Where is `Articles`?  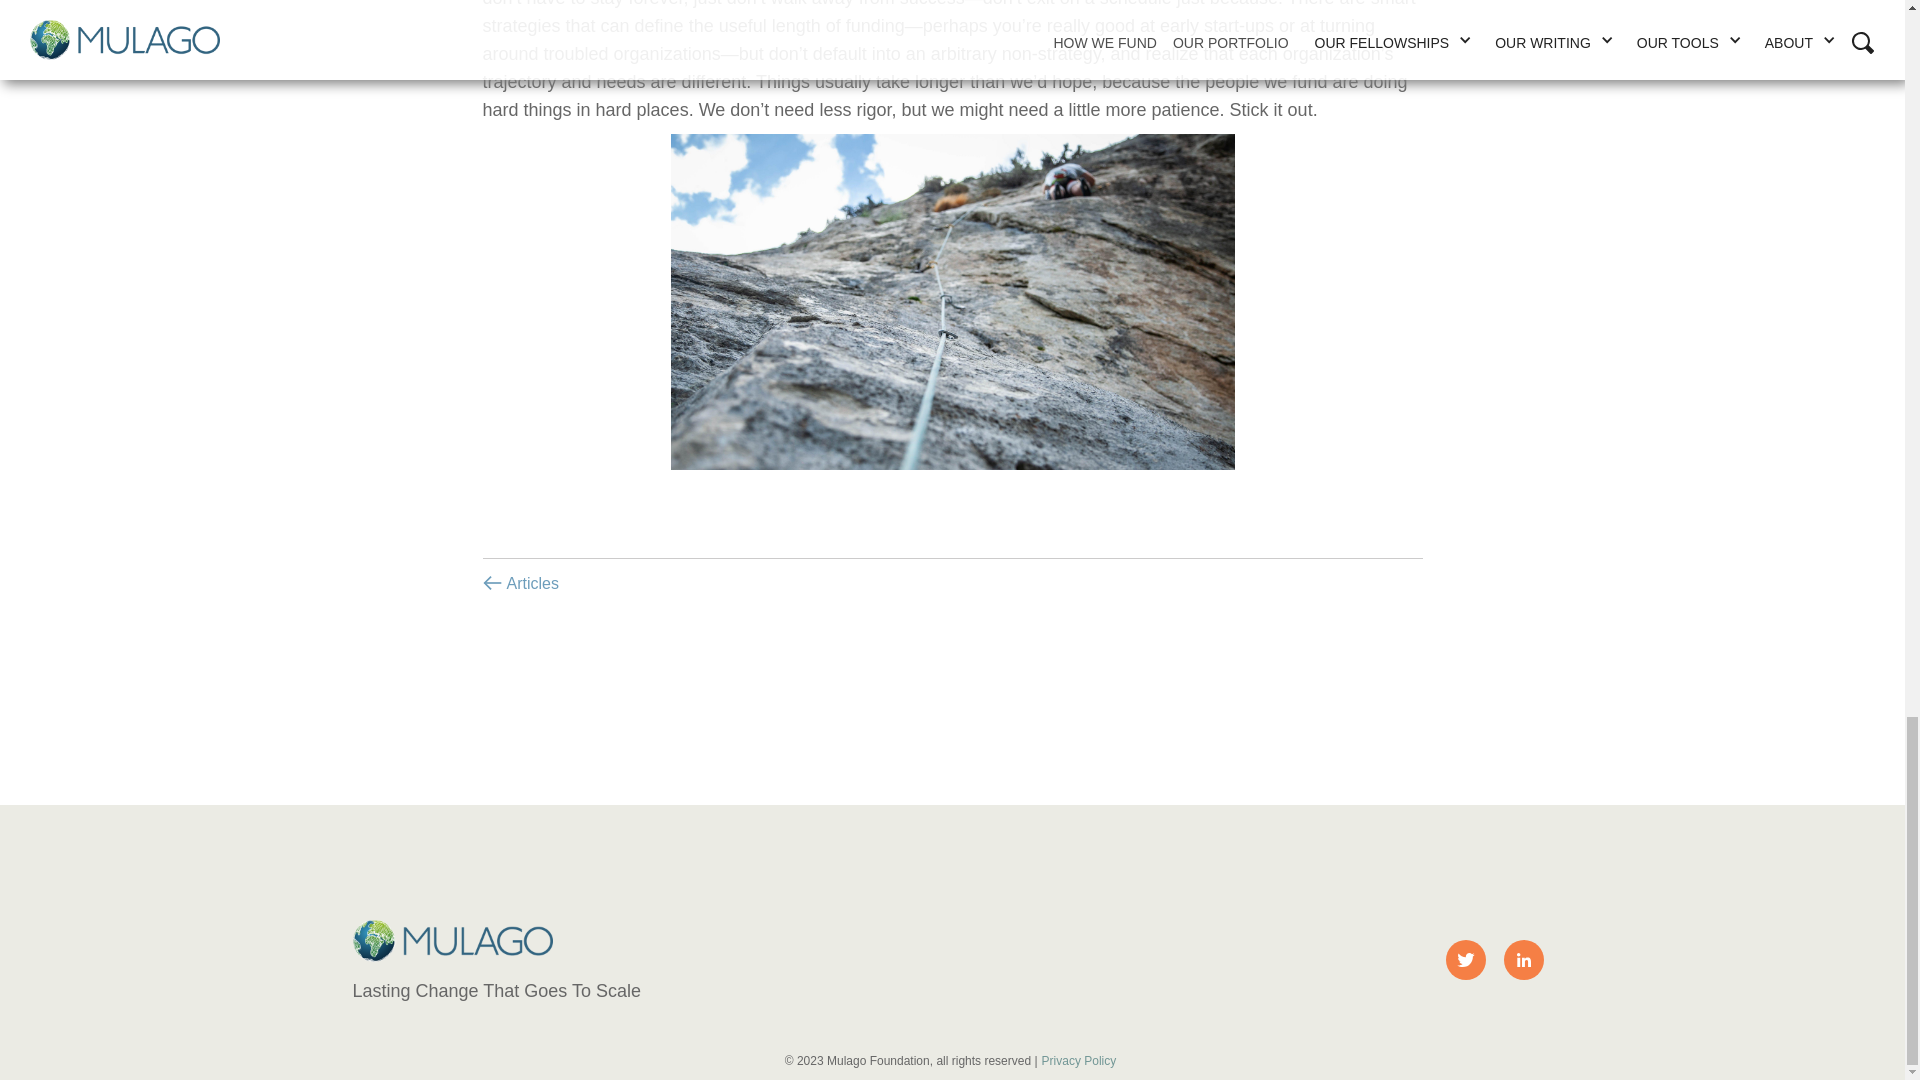 Articles is located at coordinates (526, 584).